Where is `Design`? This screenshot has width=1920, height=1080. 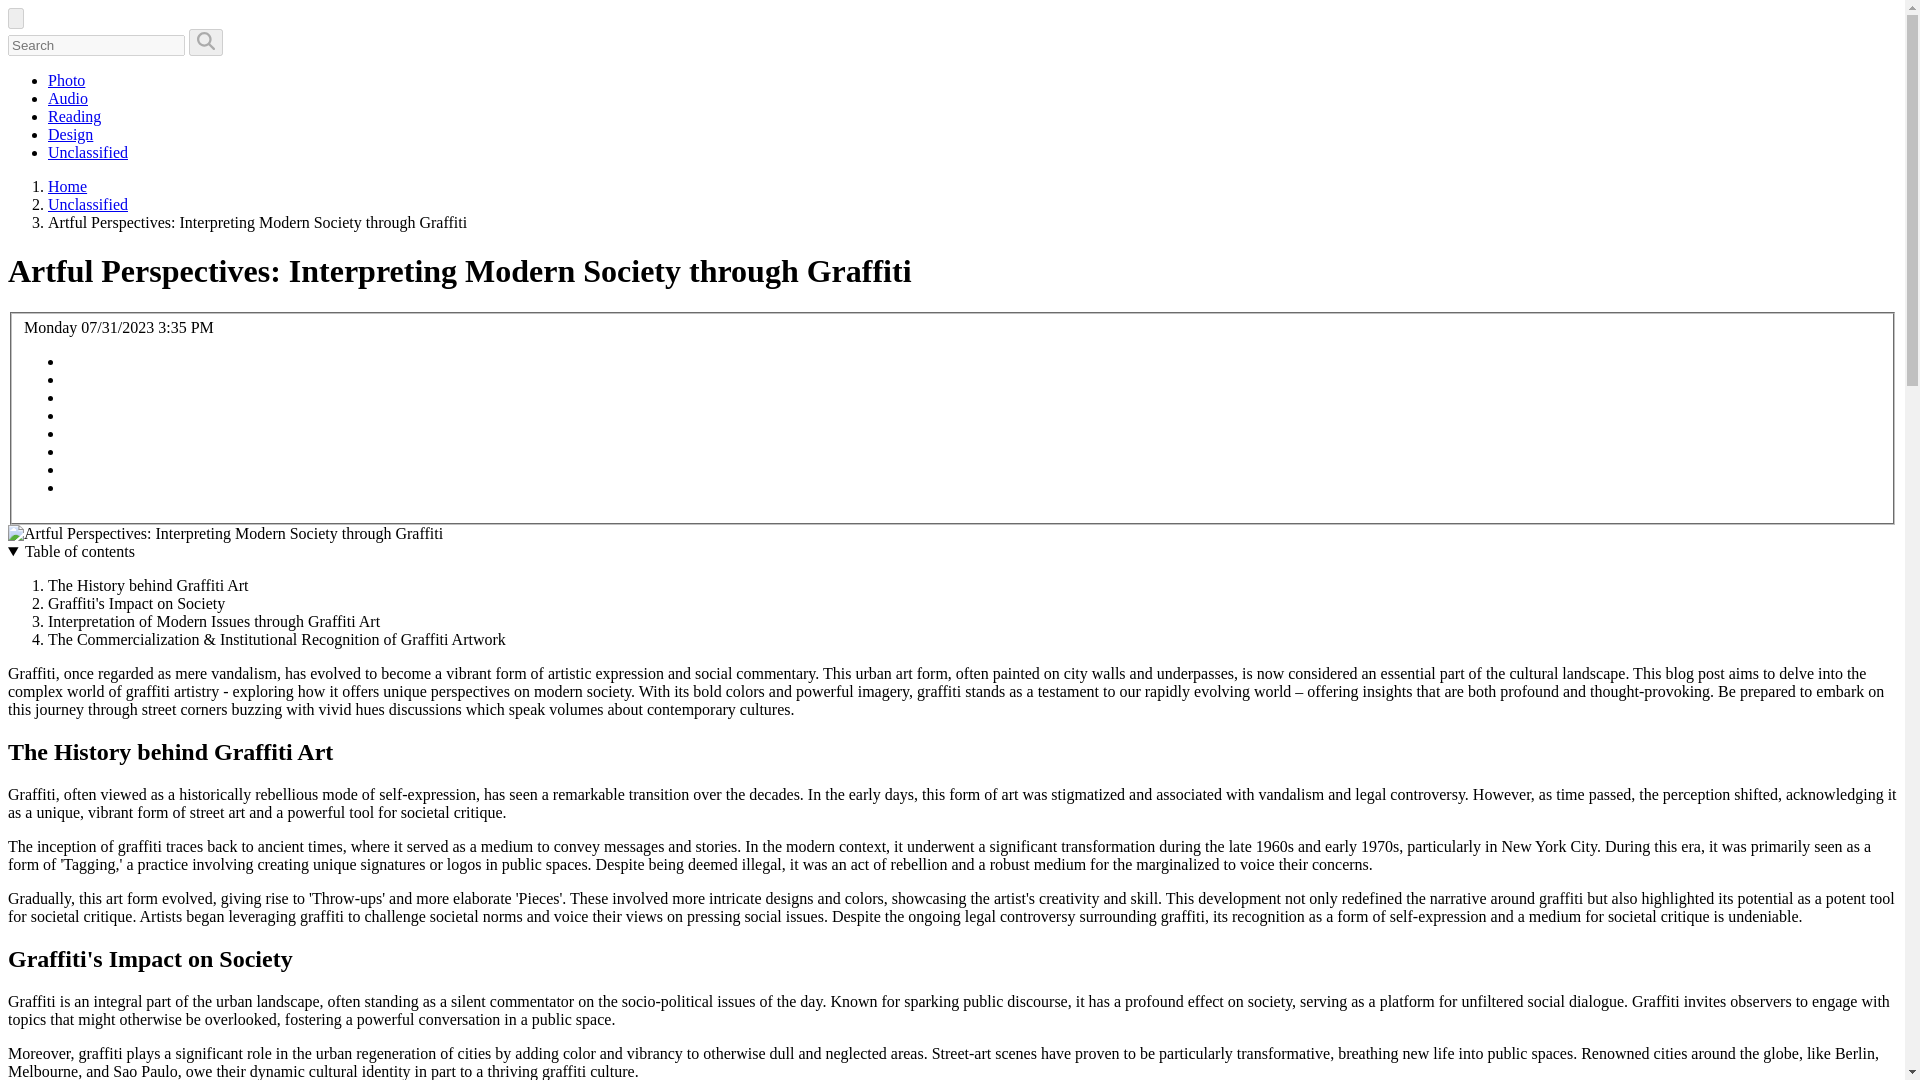
Design is located at coordinates (70, 134).